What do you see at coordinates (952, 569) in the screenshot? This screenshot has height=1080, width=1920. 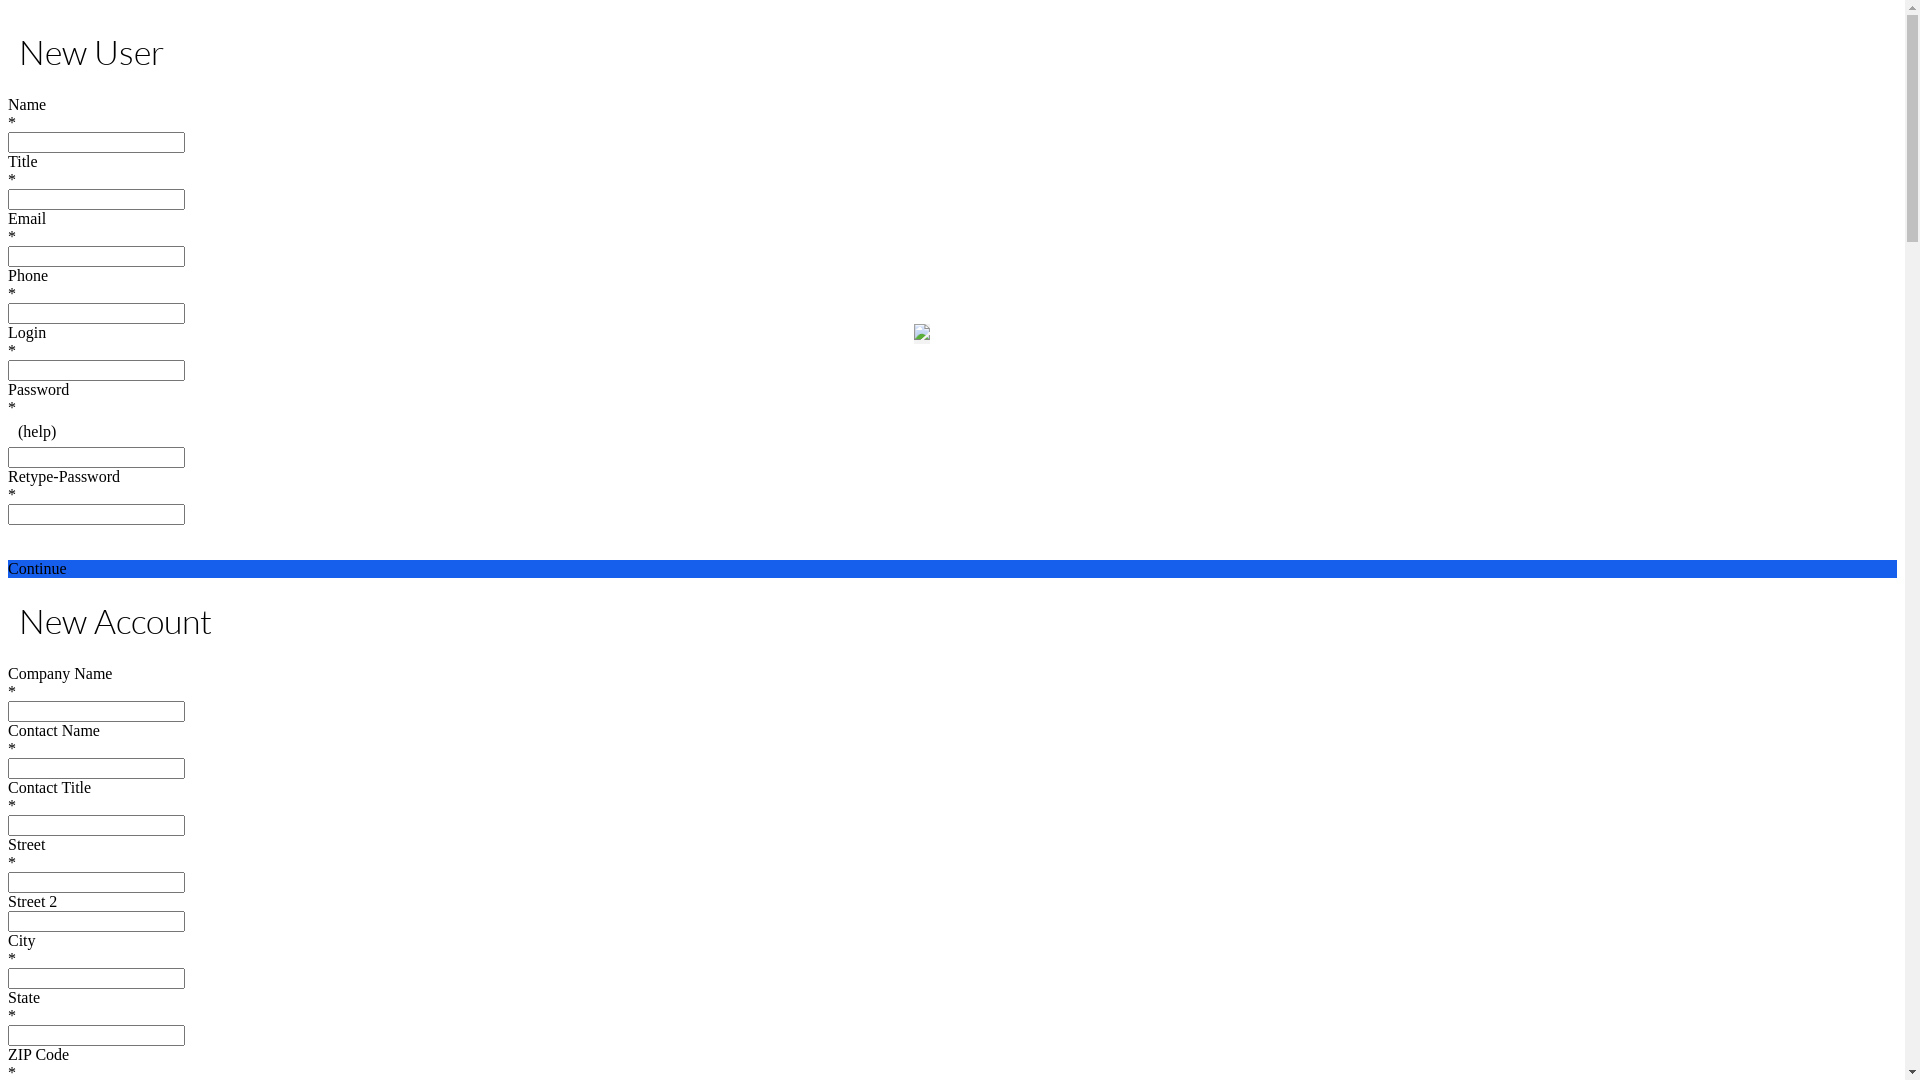 I see `Continue` at bounding box center [952, 569].